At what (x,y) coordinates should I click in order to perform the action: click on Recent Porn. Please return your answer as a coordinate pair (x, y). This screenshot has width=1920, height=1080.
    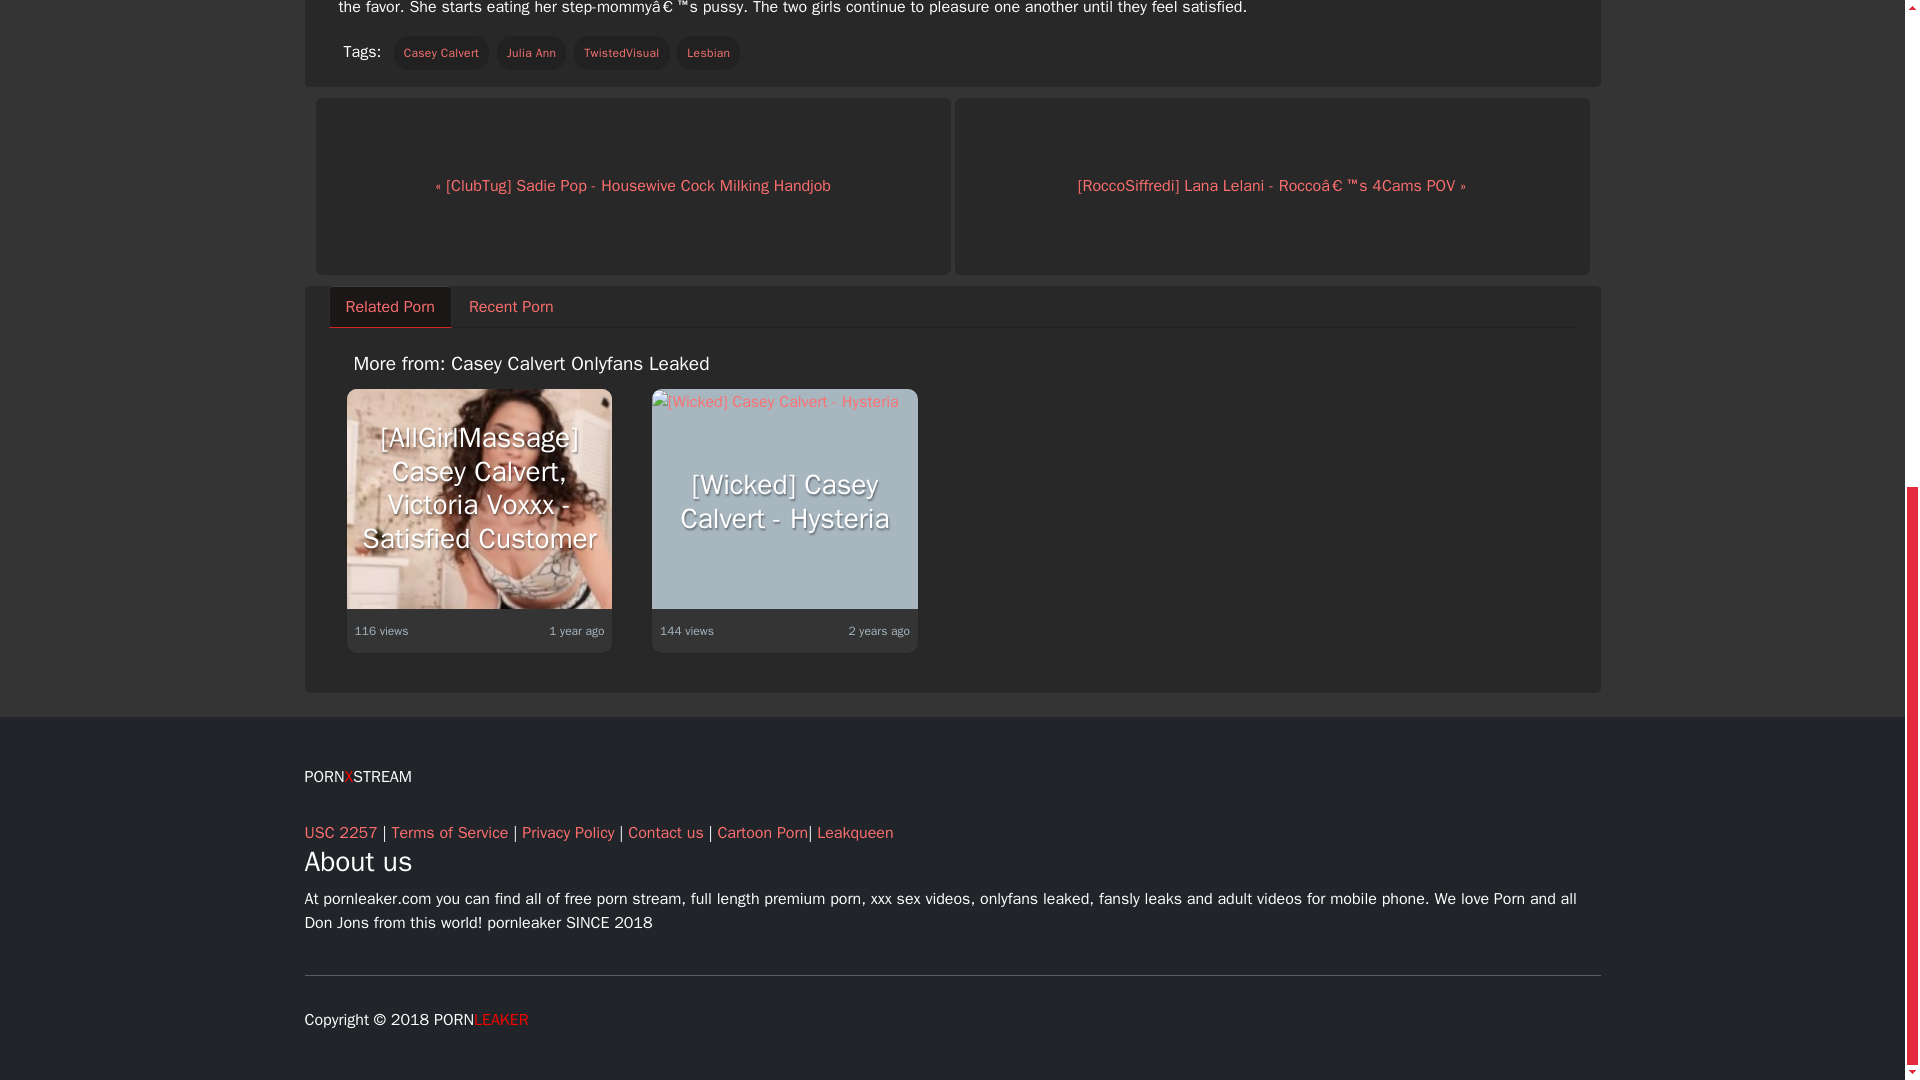
    Looking at the image, I should click on (510, 307).